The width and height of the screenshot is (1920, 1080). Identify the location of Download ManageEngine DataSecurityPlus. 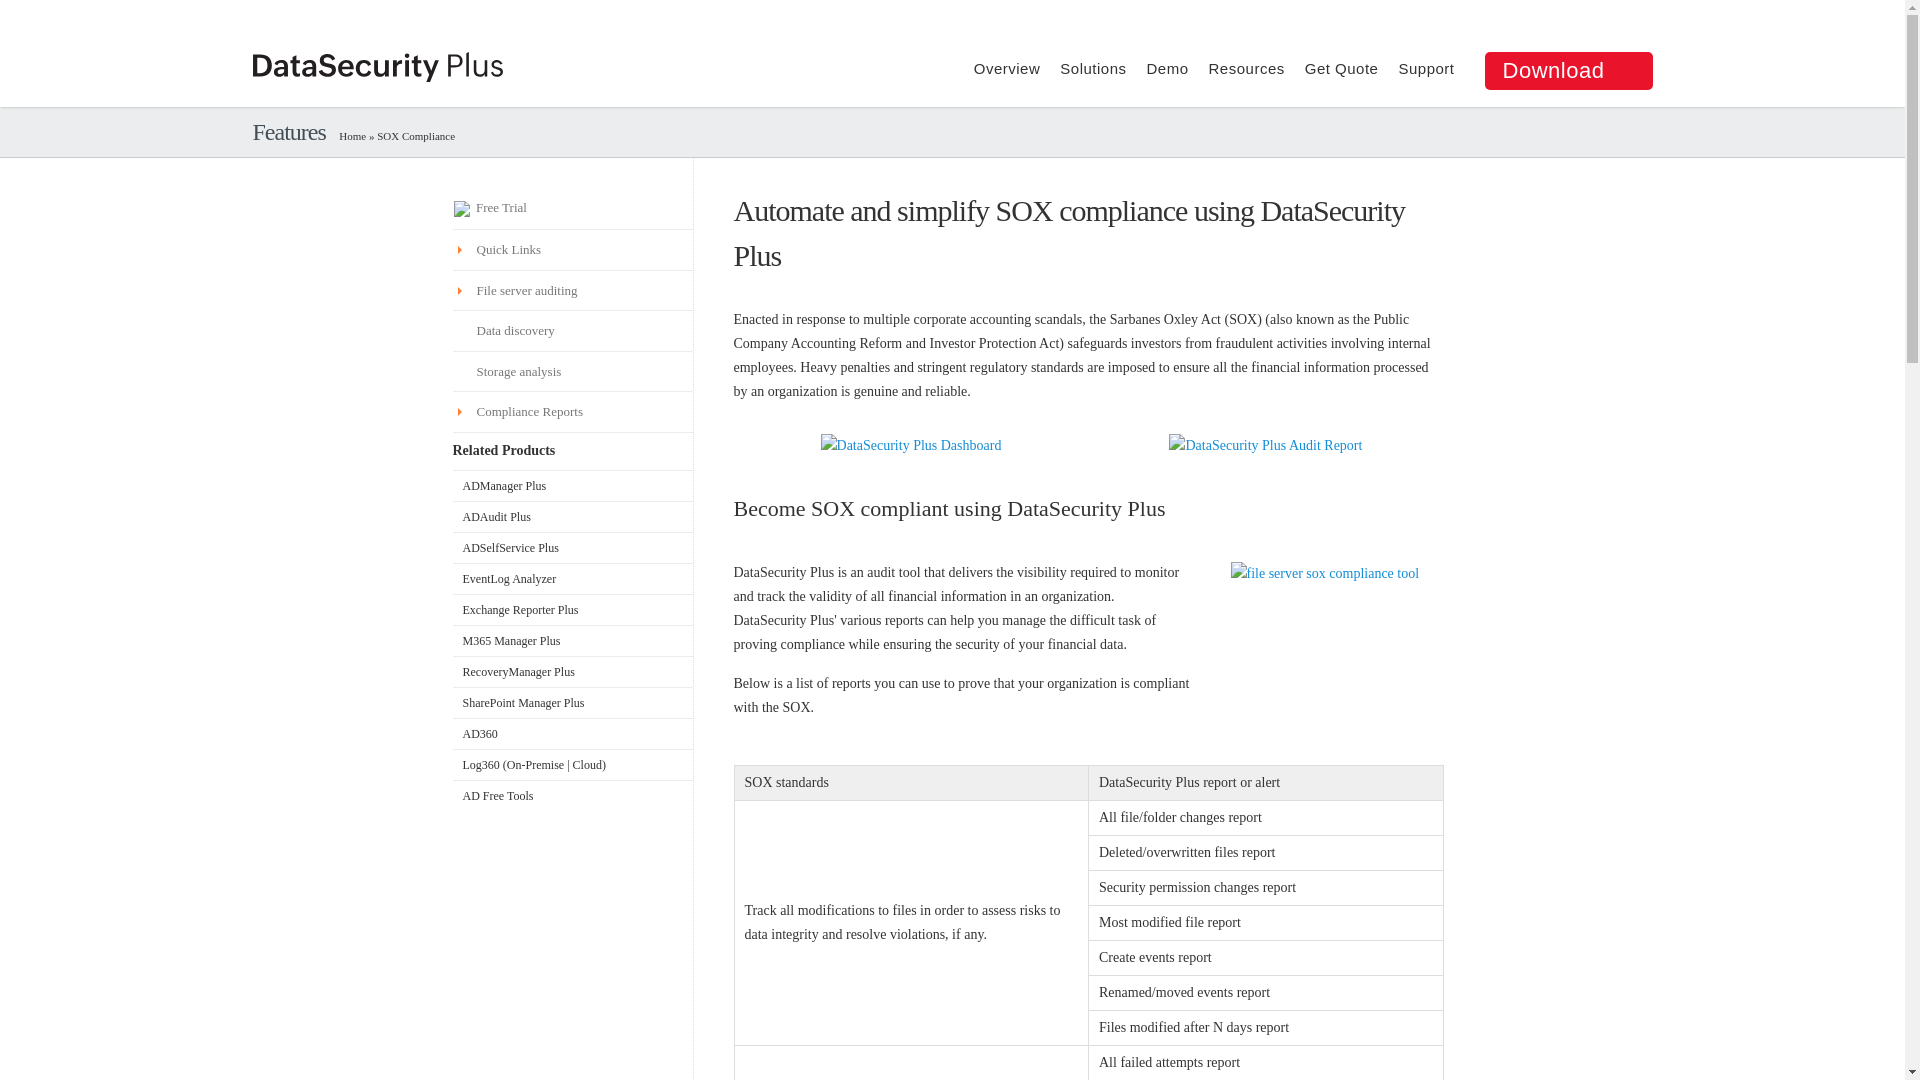
(1568, 70).